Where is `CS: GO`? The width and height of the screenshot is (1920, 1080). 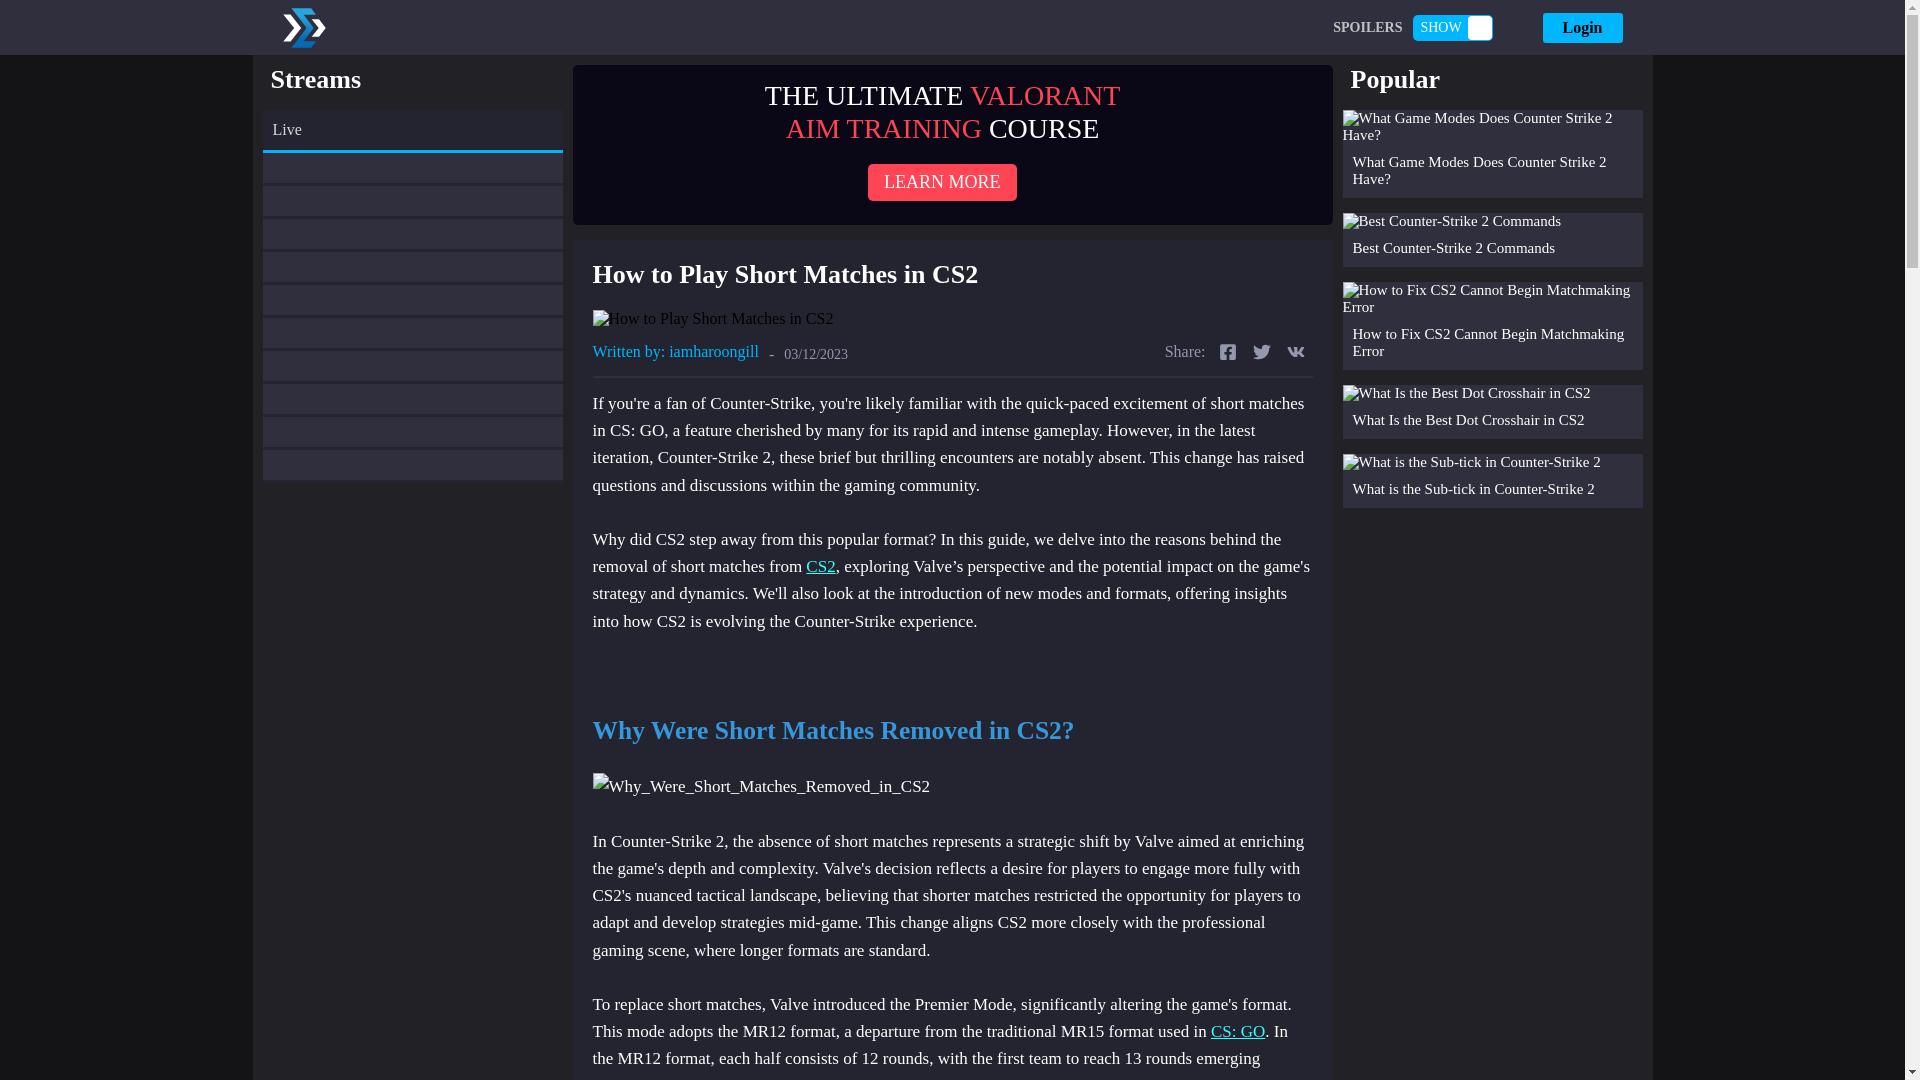 CS: GO is located at coordinates (1238, 1031).